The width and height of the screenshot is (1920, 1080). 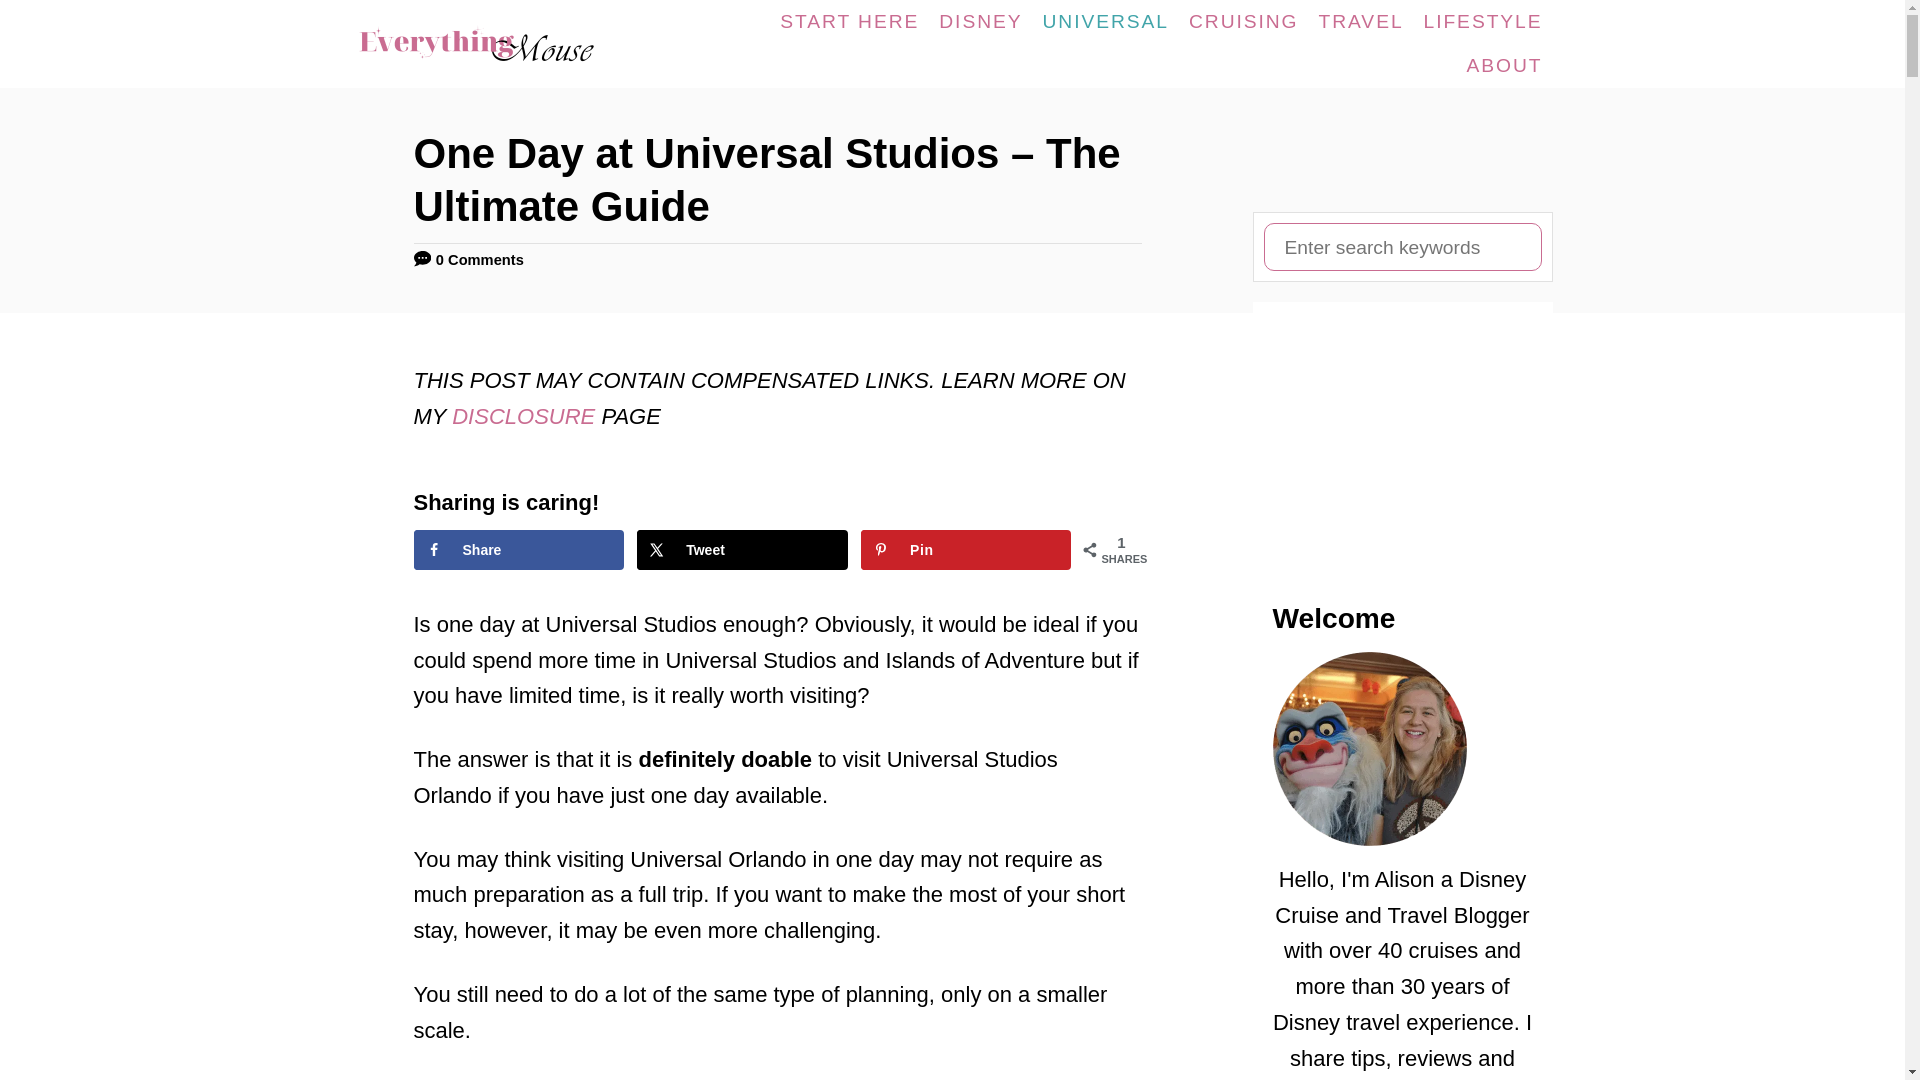 What do you see at coordinates (1361, 22) in the screenshot?
I see `TRAVEL` at bounding box center [1361, 22].